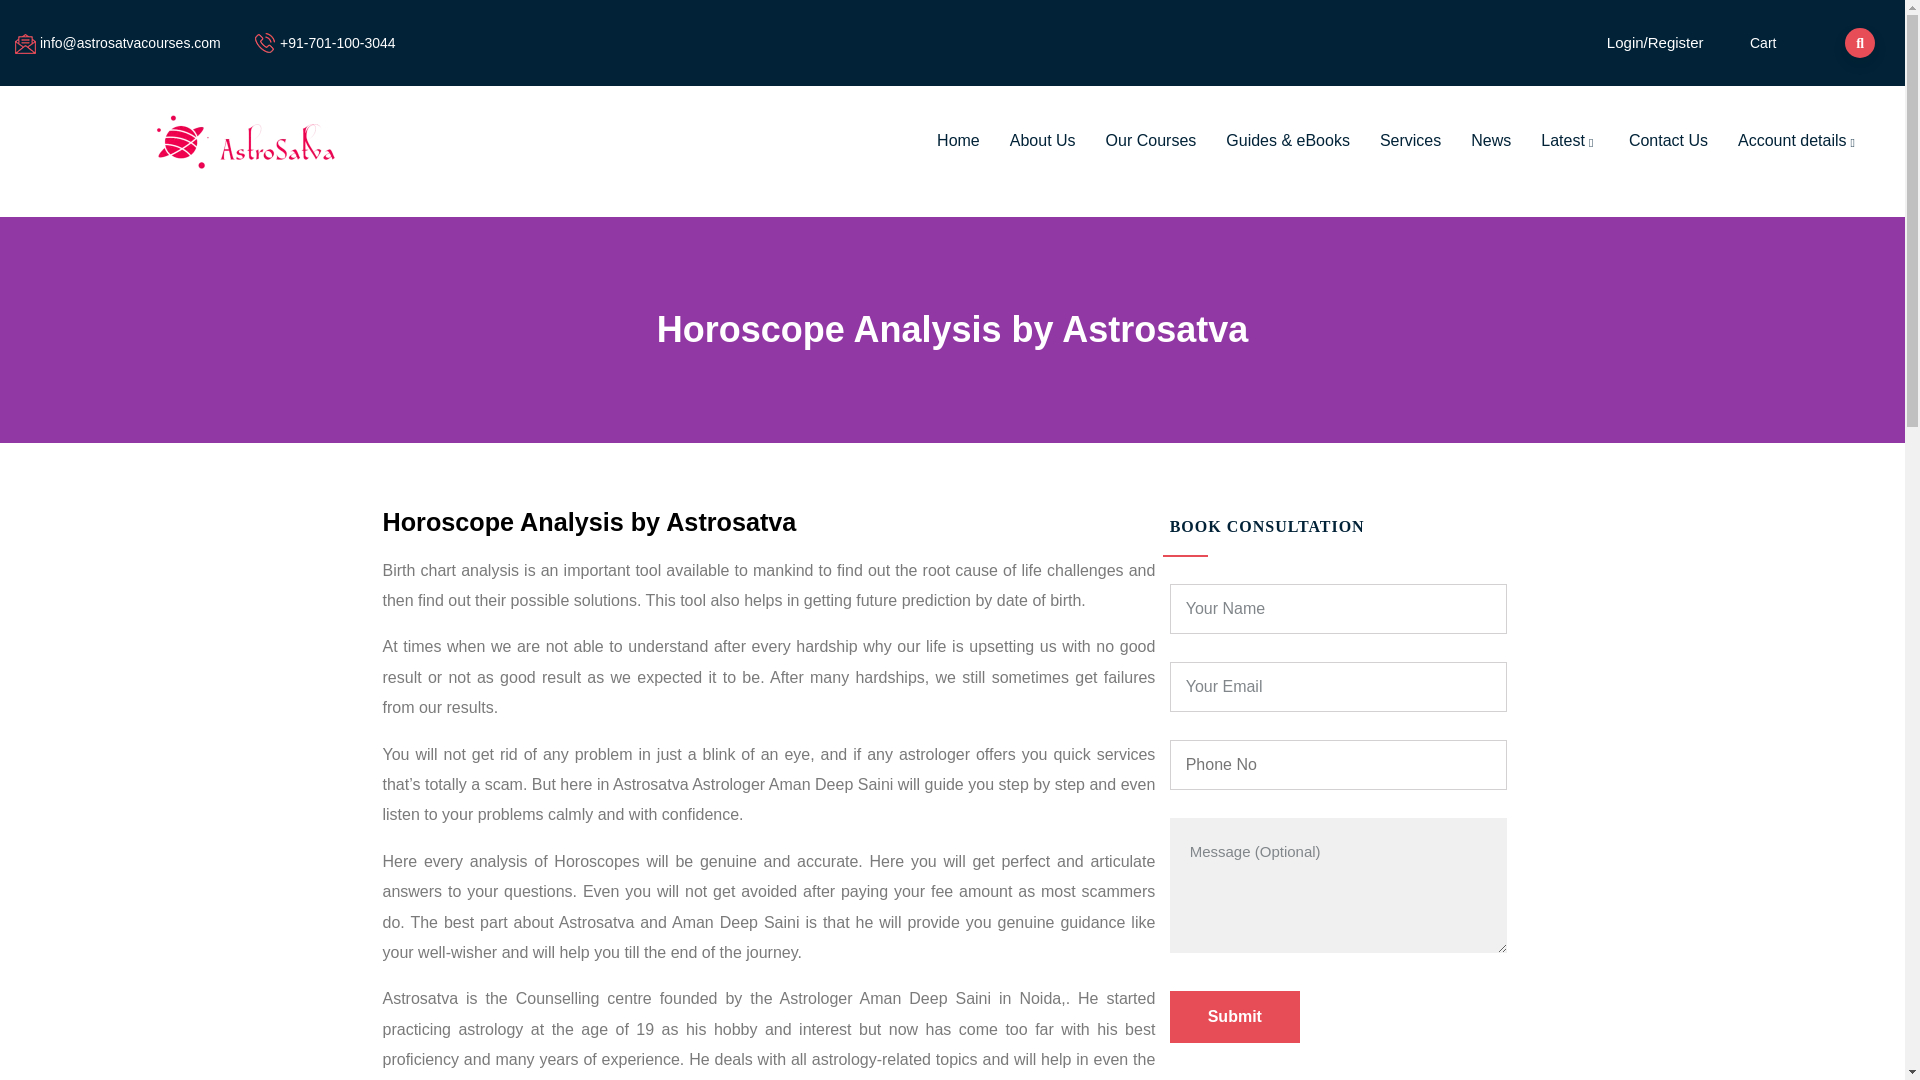  I want to click on Submit, so click(1234, 1017).